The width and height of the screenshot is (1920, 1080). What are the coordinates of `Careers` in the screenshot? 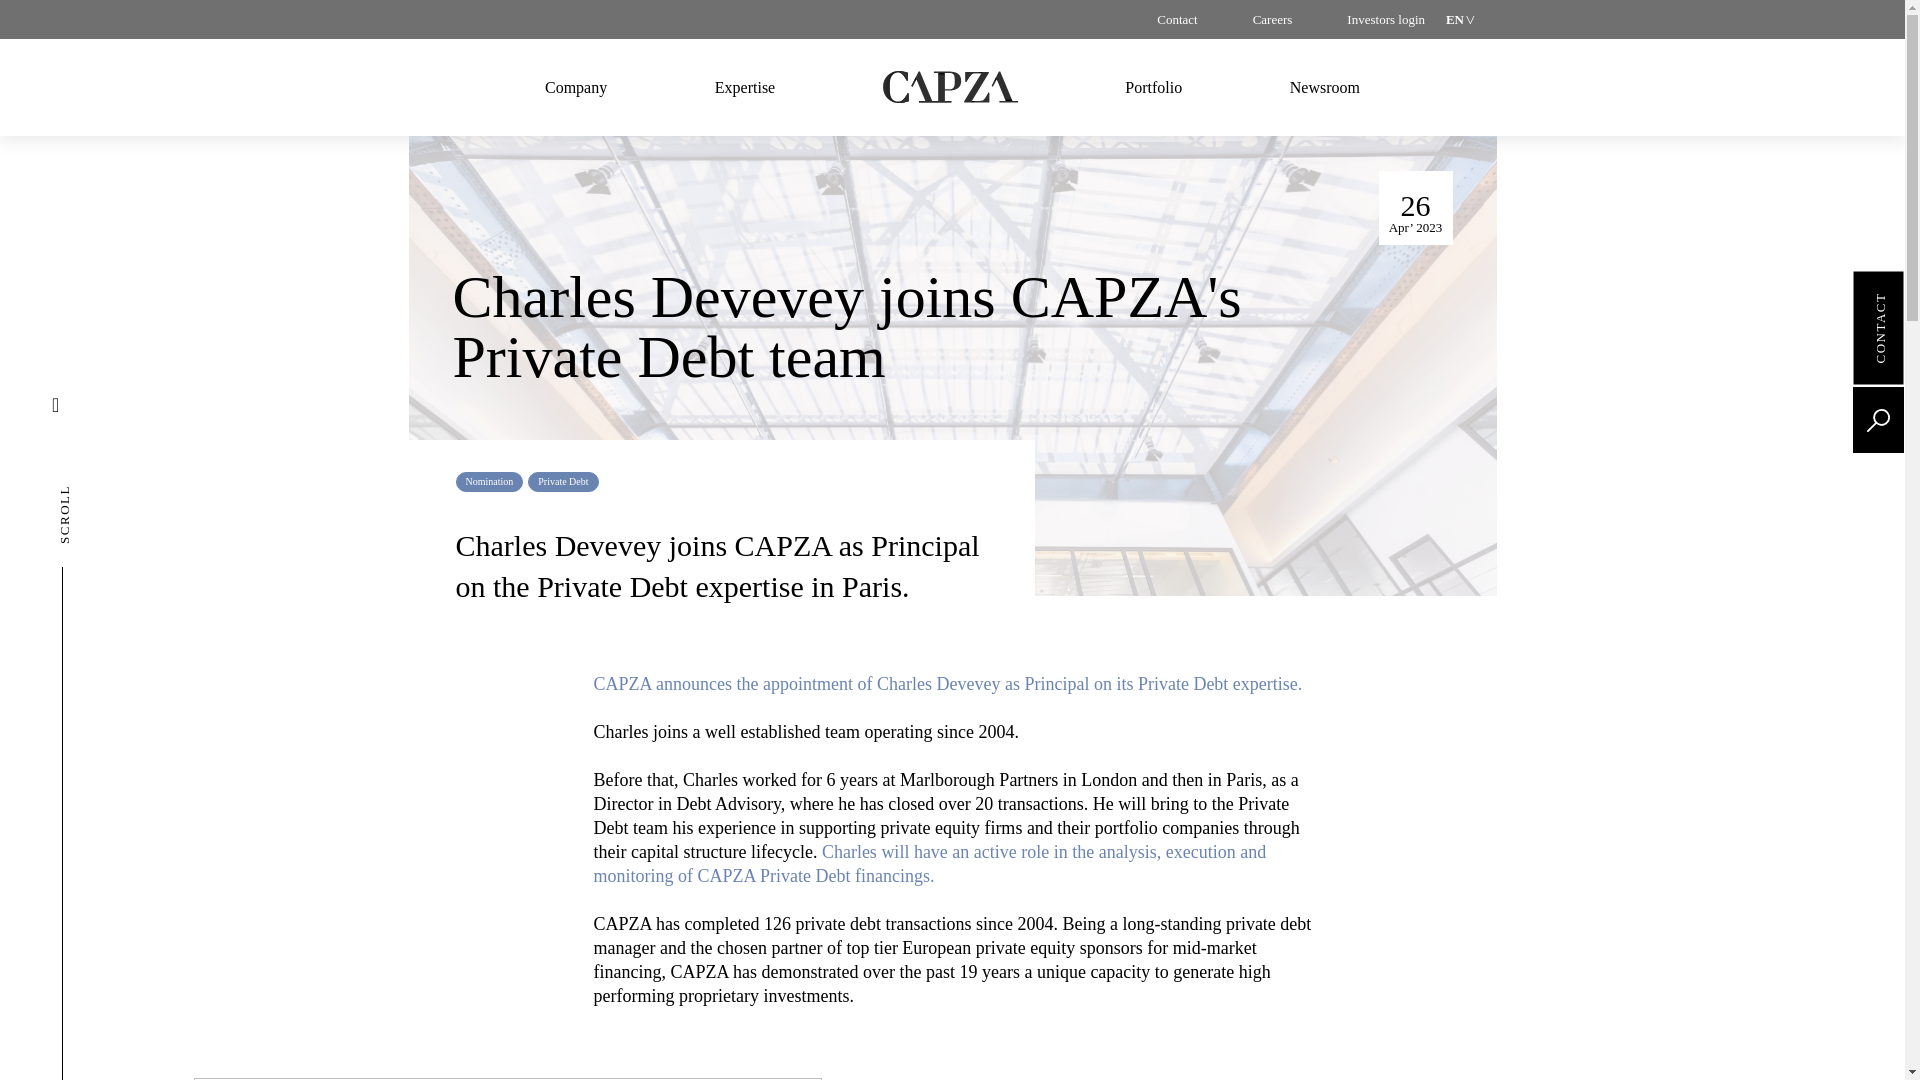 It's located at (1272, 20).